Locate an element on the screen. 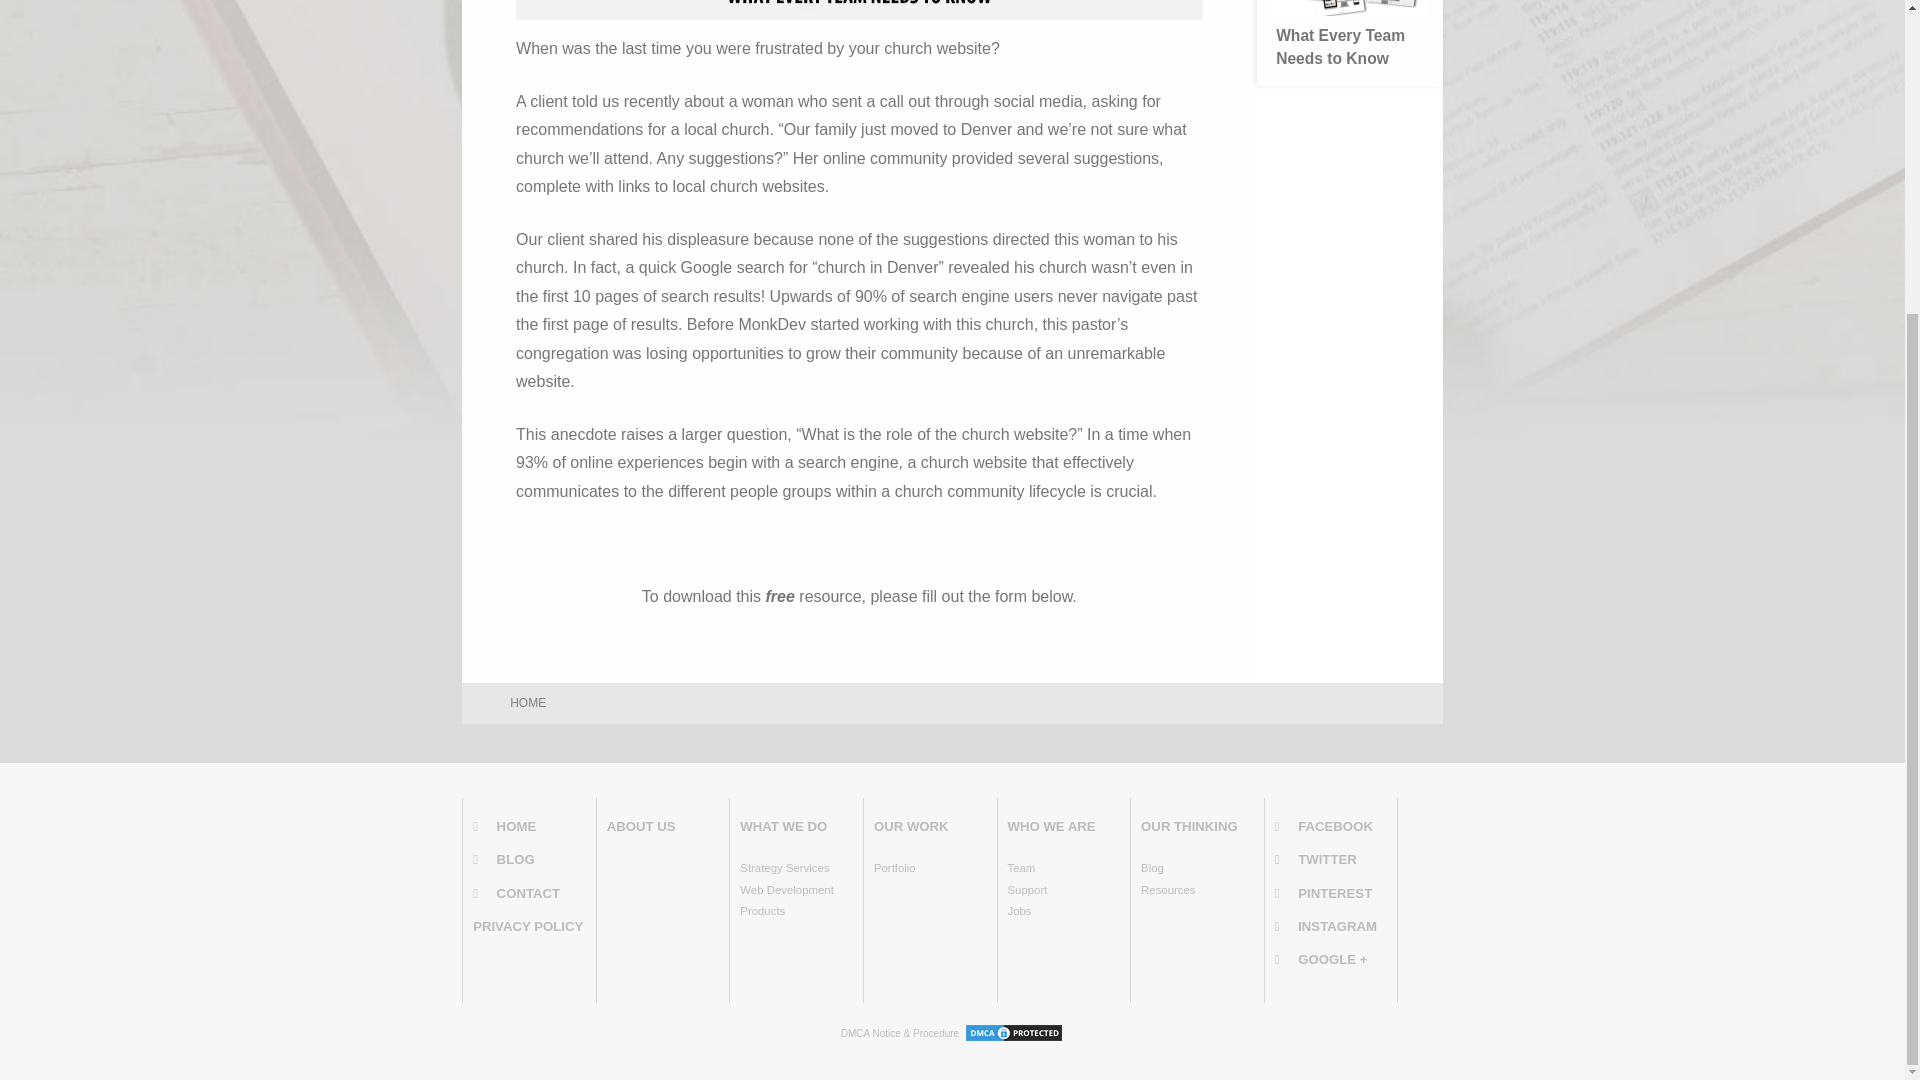  Resource Banner Whitepaper What-Every-Team-Needs-to-Know- is located at coordinates (860, 10).